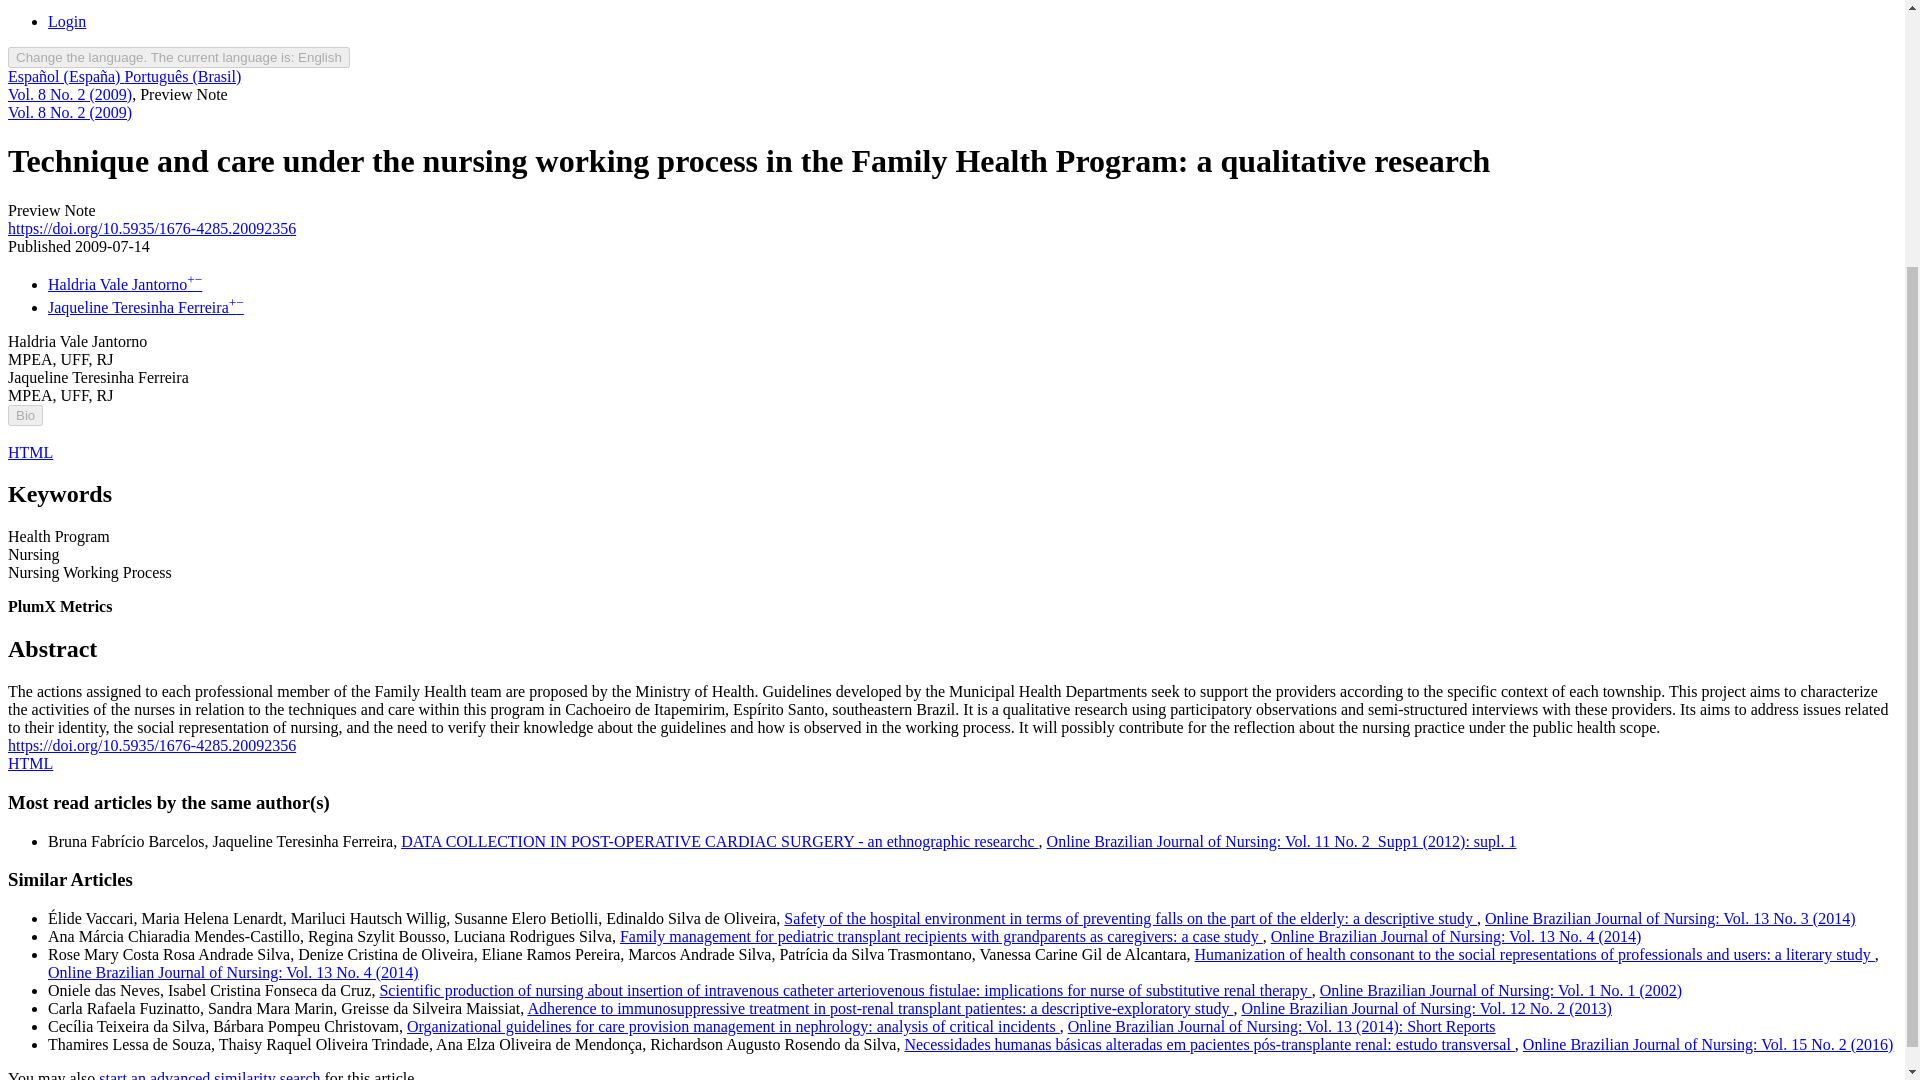  Describe the element at coordinates (30, 452) in the screenshot. I see `HTML` at that location.